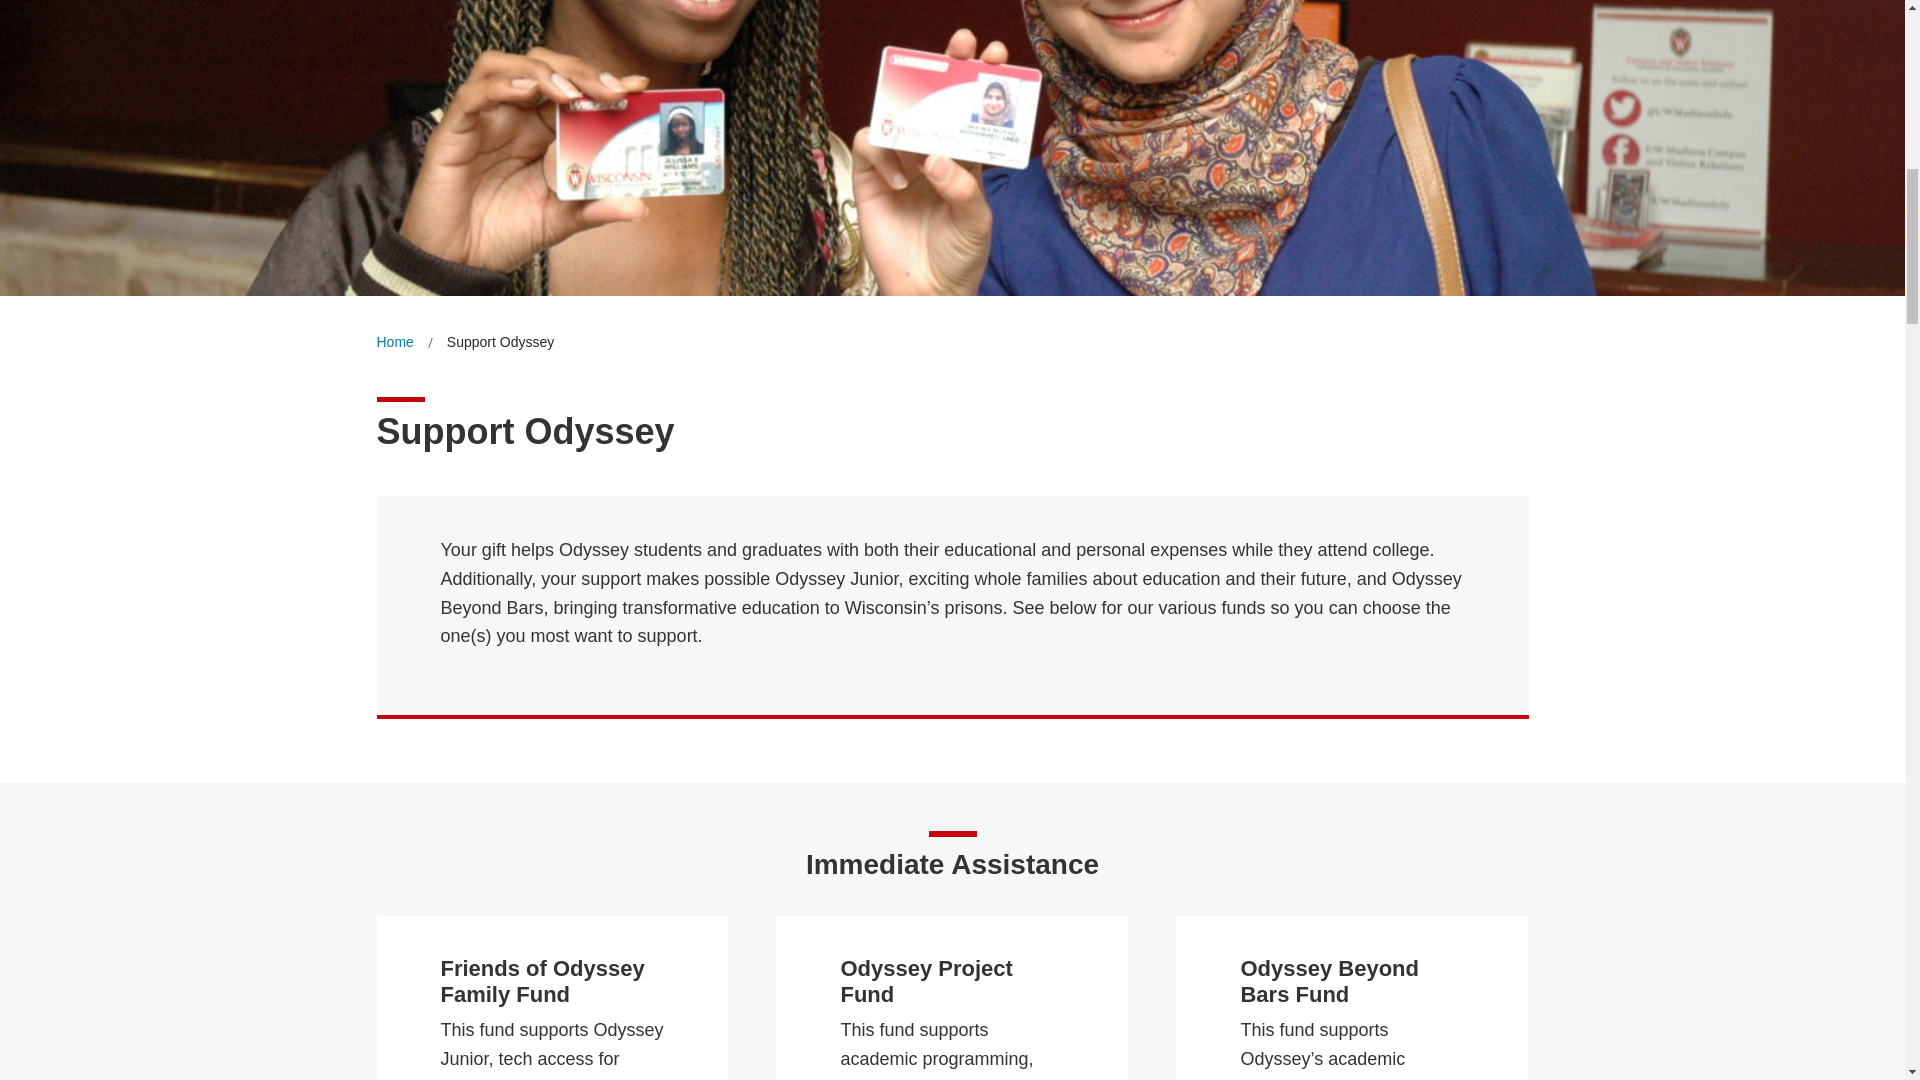  What do you see at coordinates (500, 342) in the screenshot?
I see `Support Odyssey` at bounding box center [500, 342].